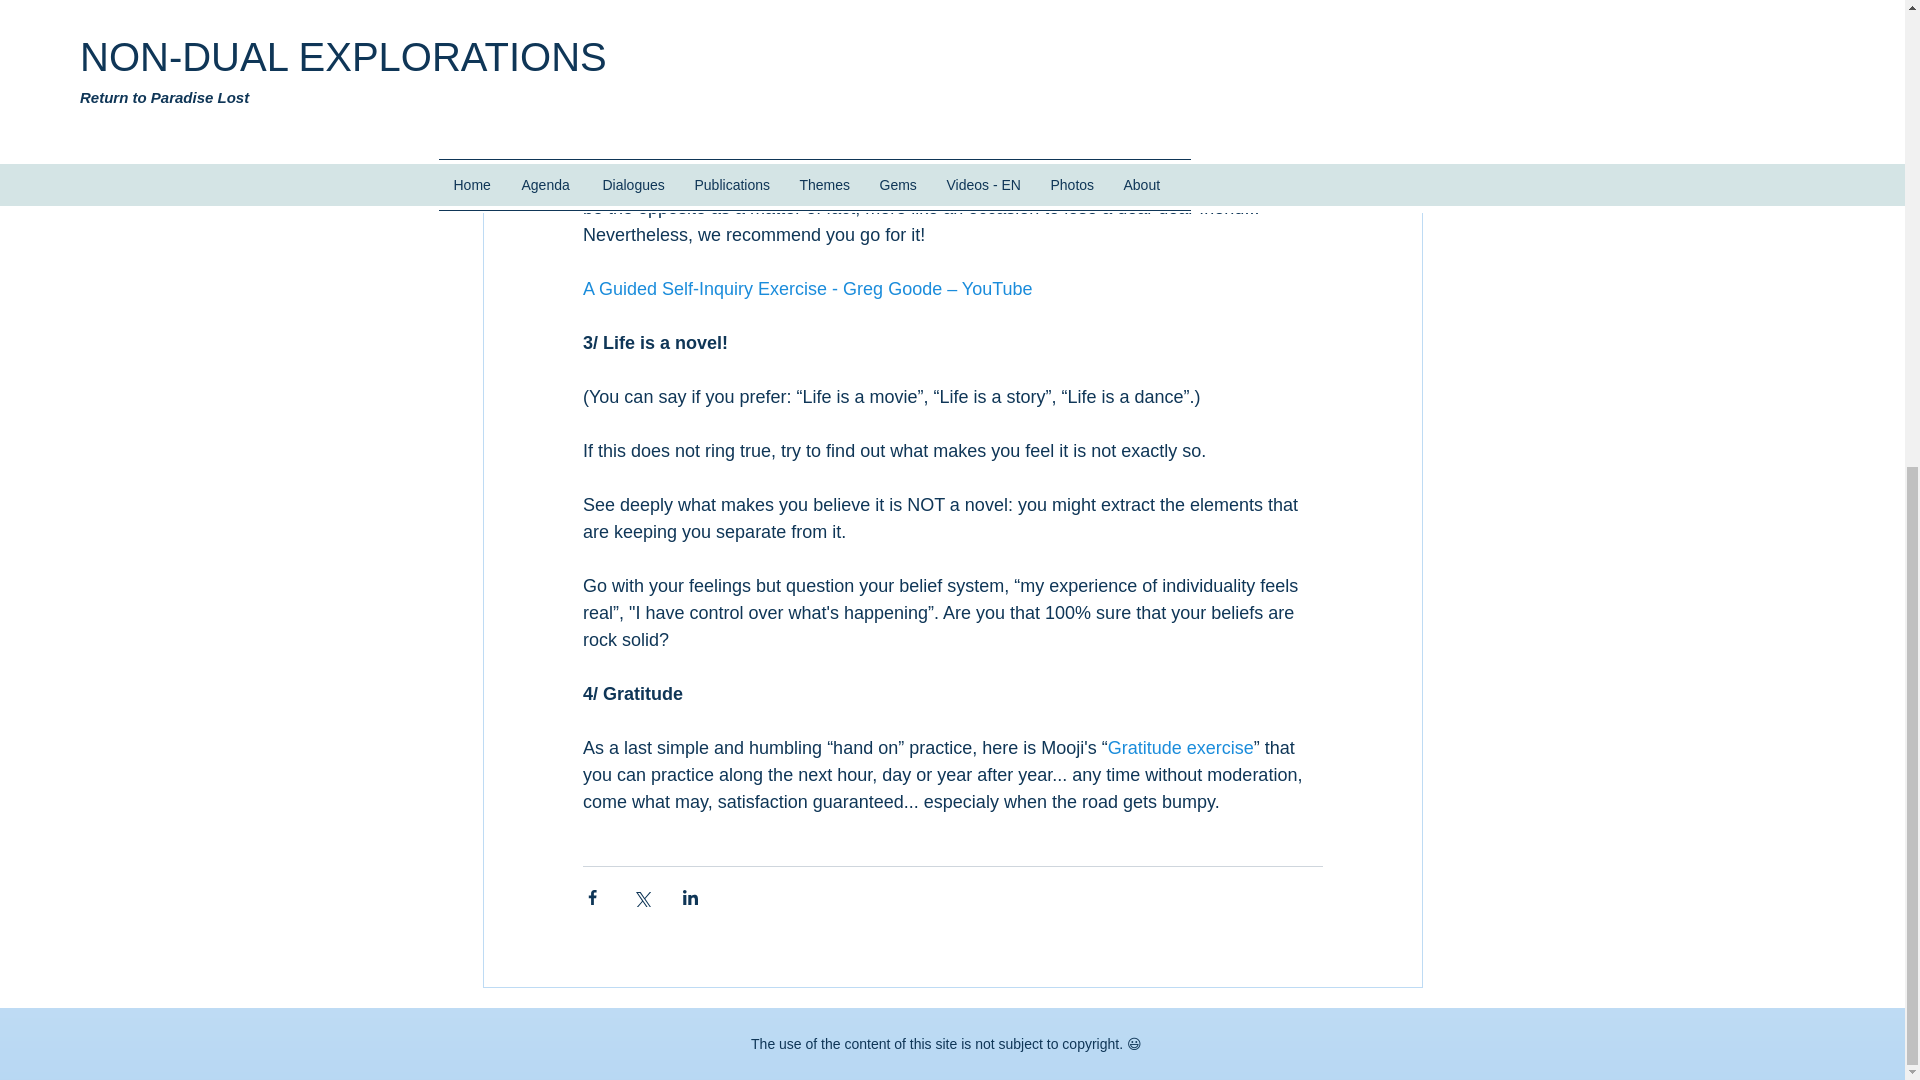  What do you see at coordinates (1180, 748) in the screenshot?
I see `Gratitude exercise` at bounding box center [1180, 748].